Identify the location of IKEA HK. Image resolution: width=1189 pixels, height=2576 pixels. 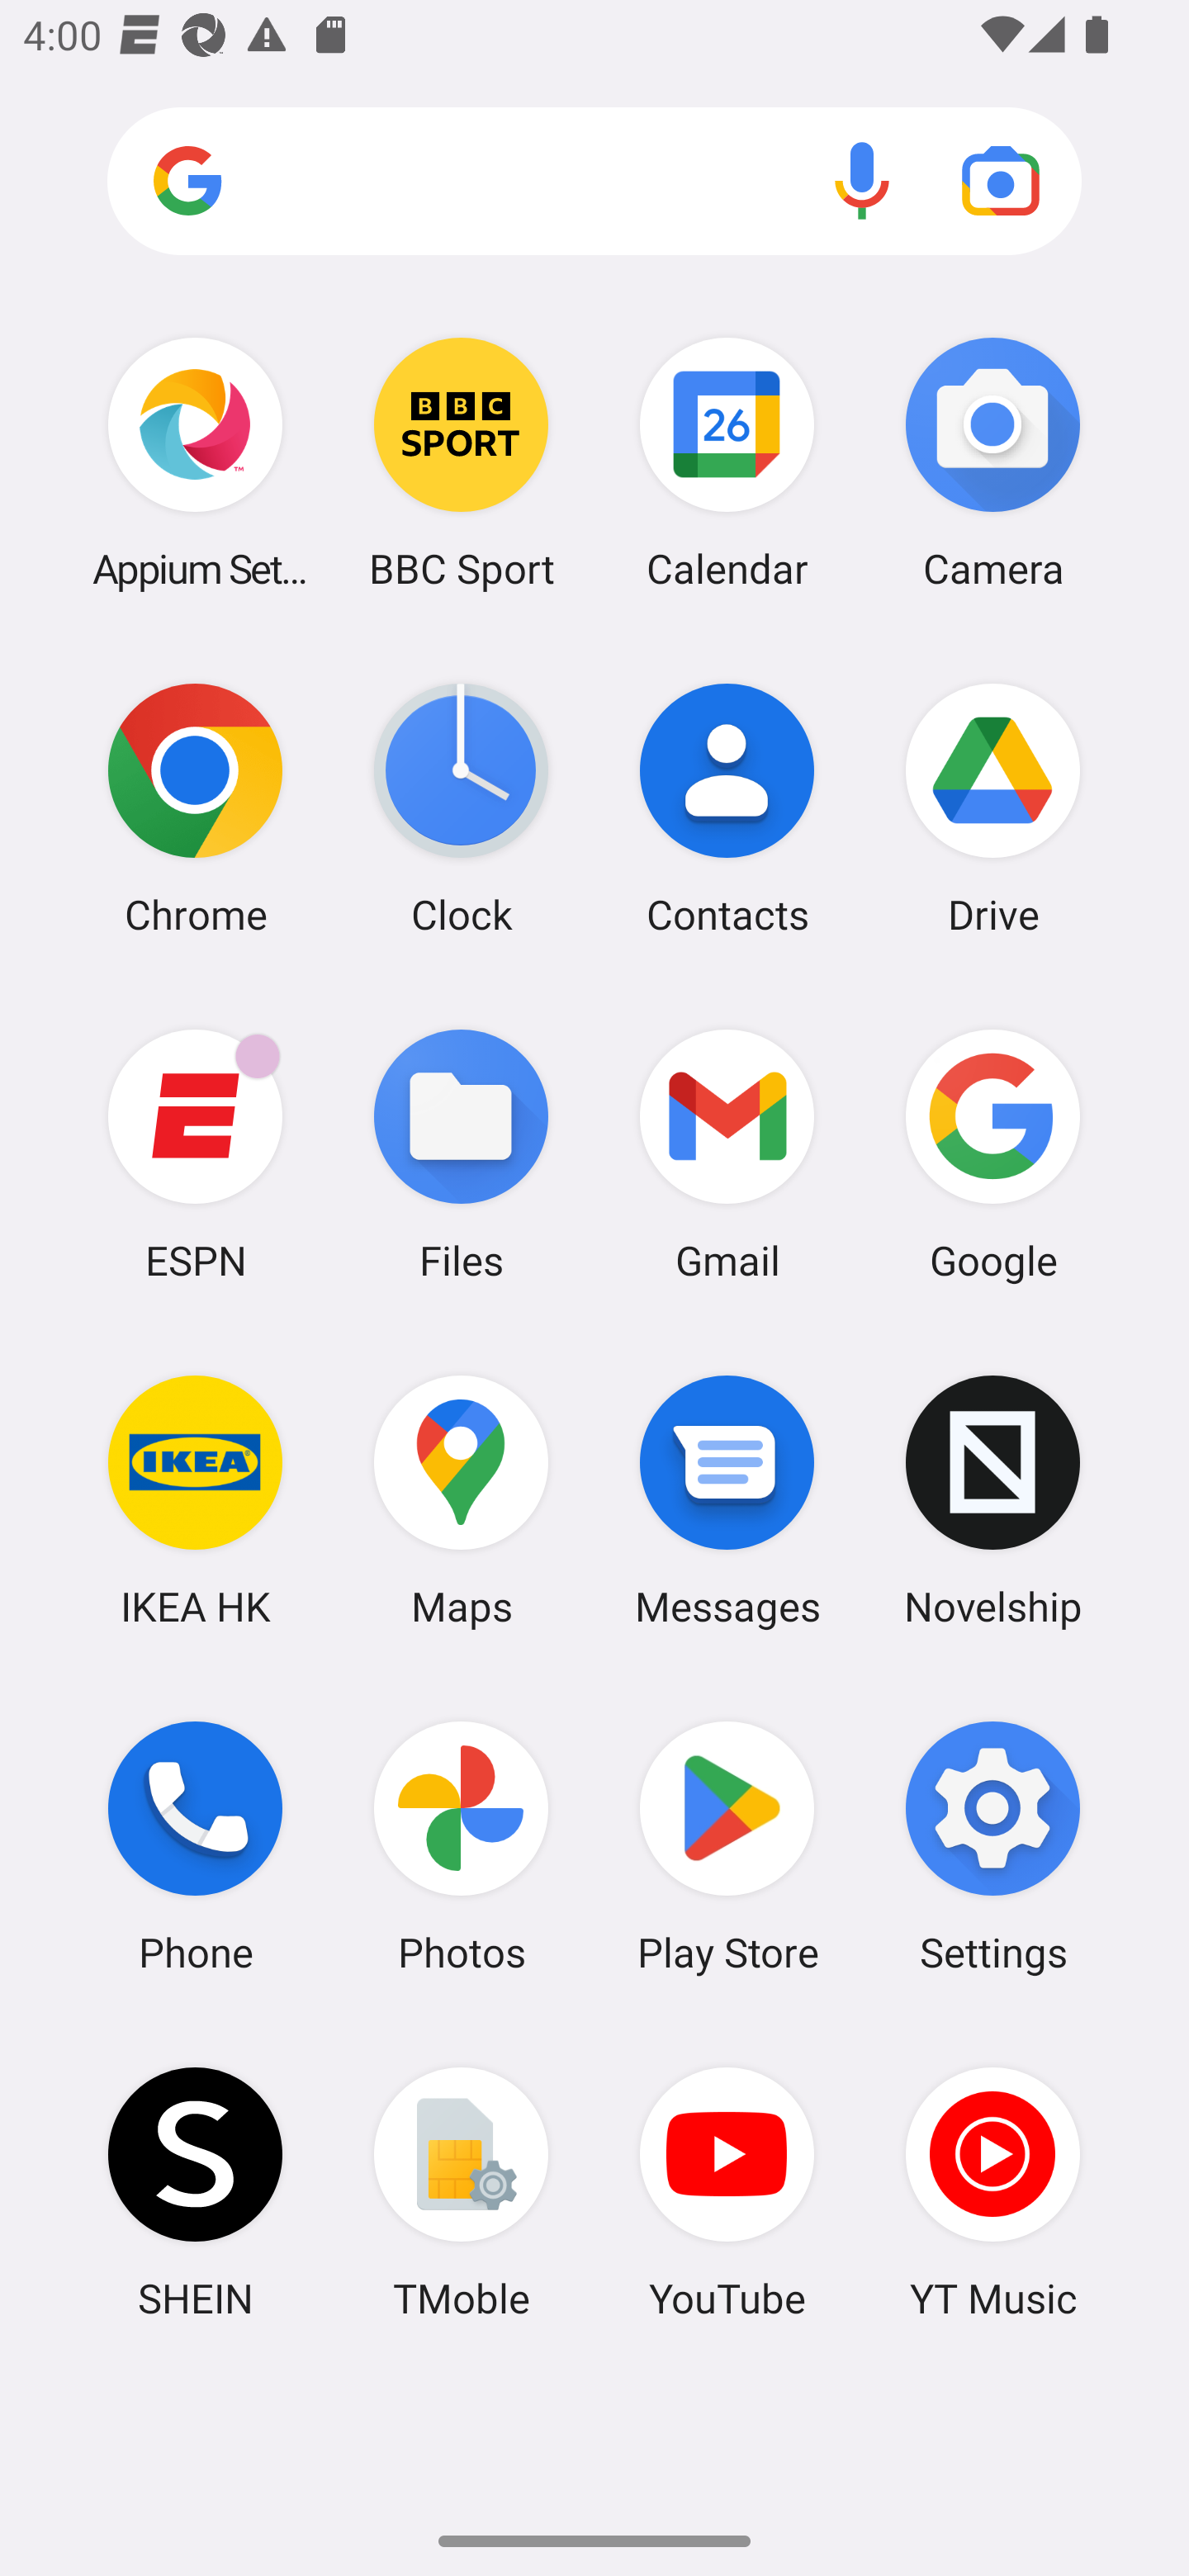
(195, 1500).